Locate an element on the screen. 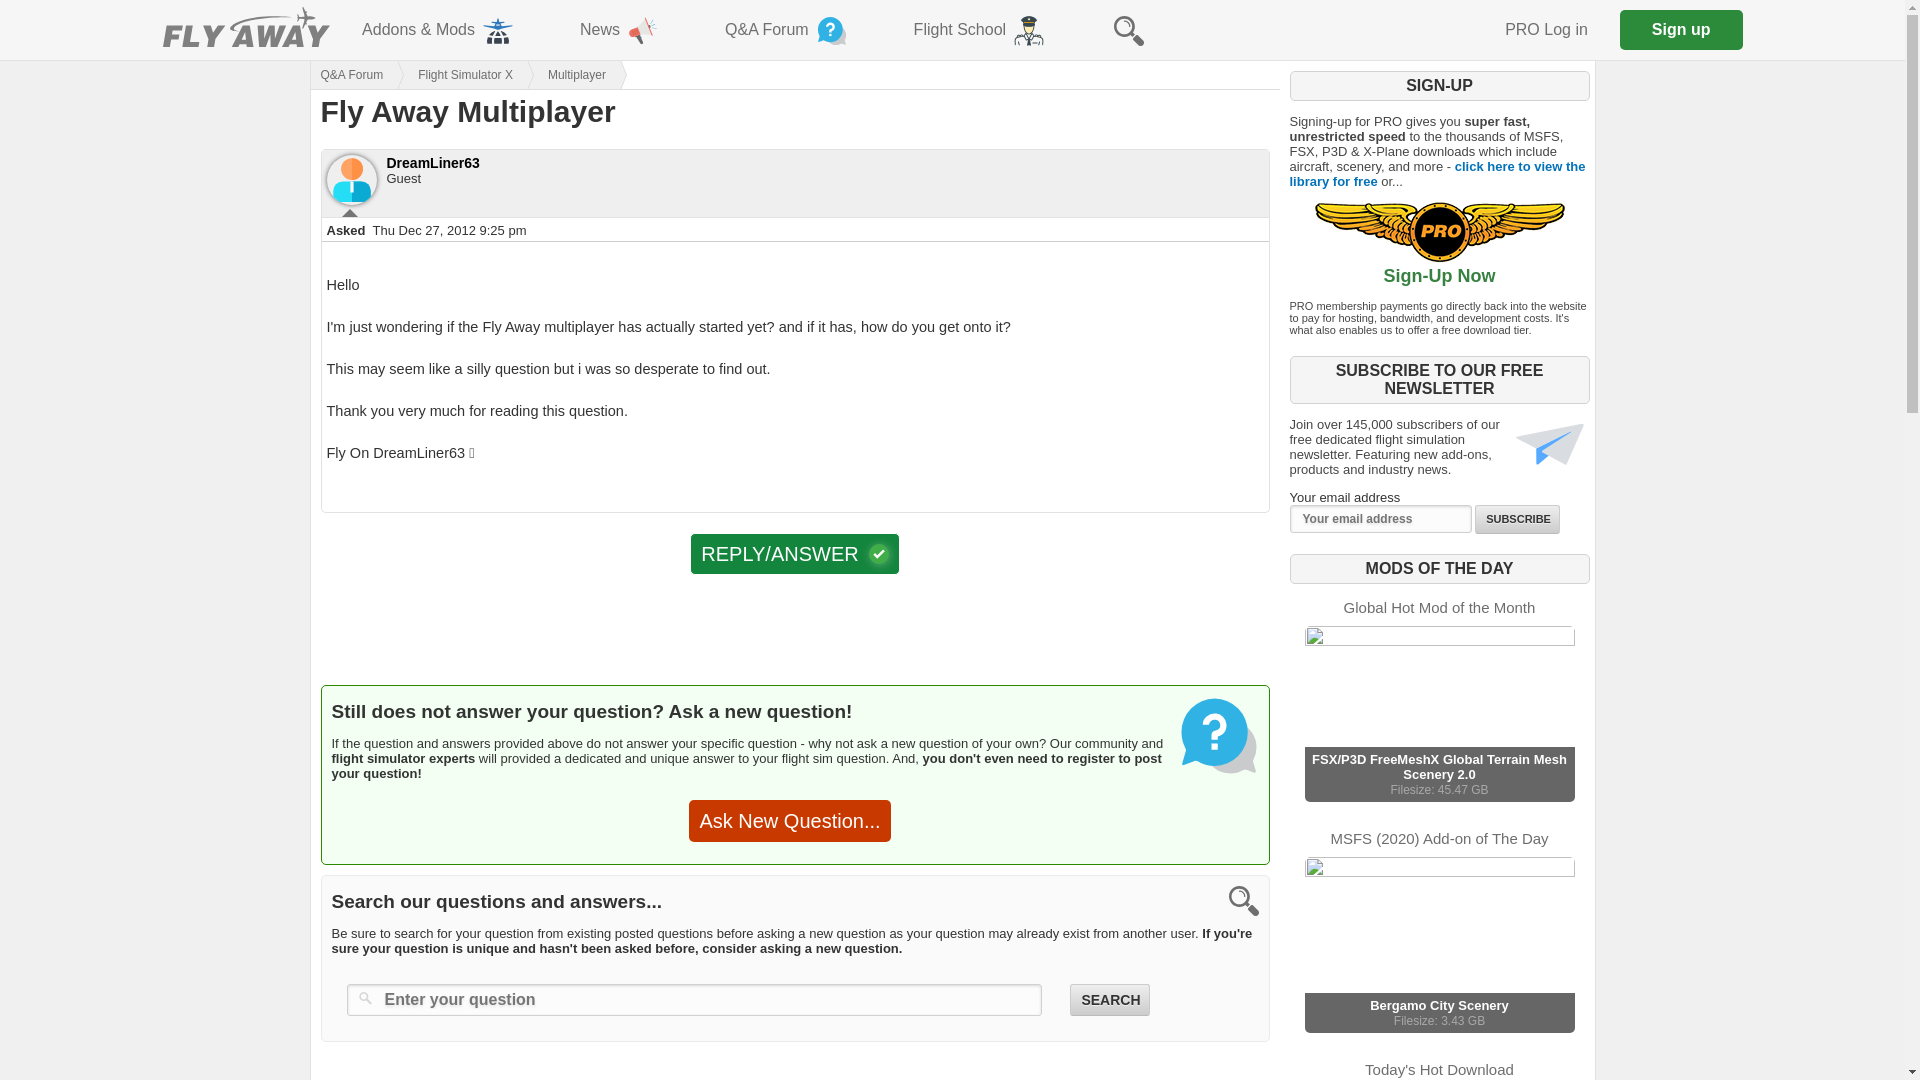 The height and width of the screenshot is (1080, 1920). click here to view the library for free is located at coordinates (1438, 174).